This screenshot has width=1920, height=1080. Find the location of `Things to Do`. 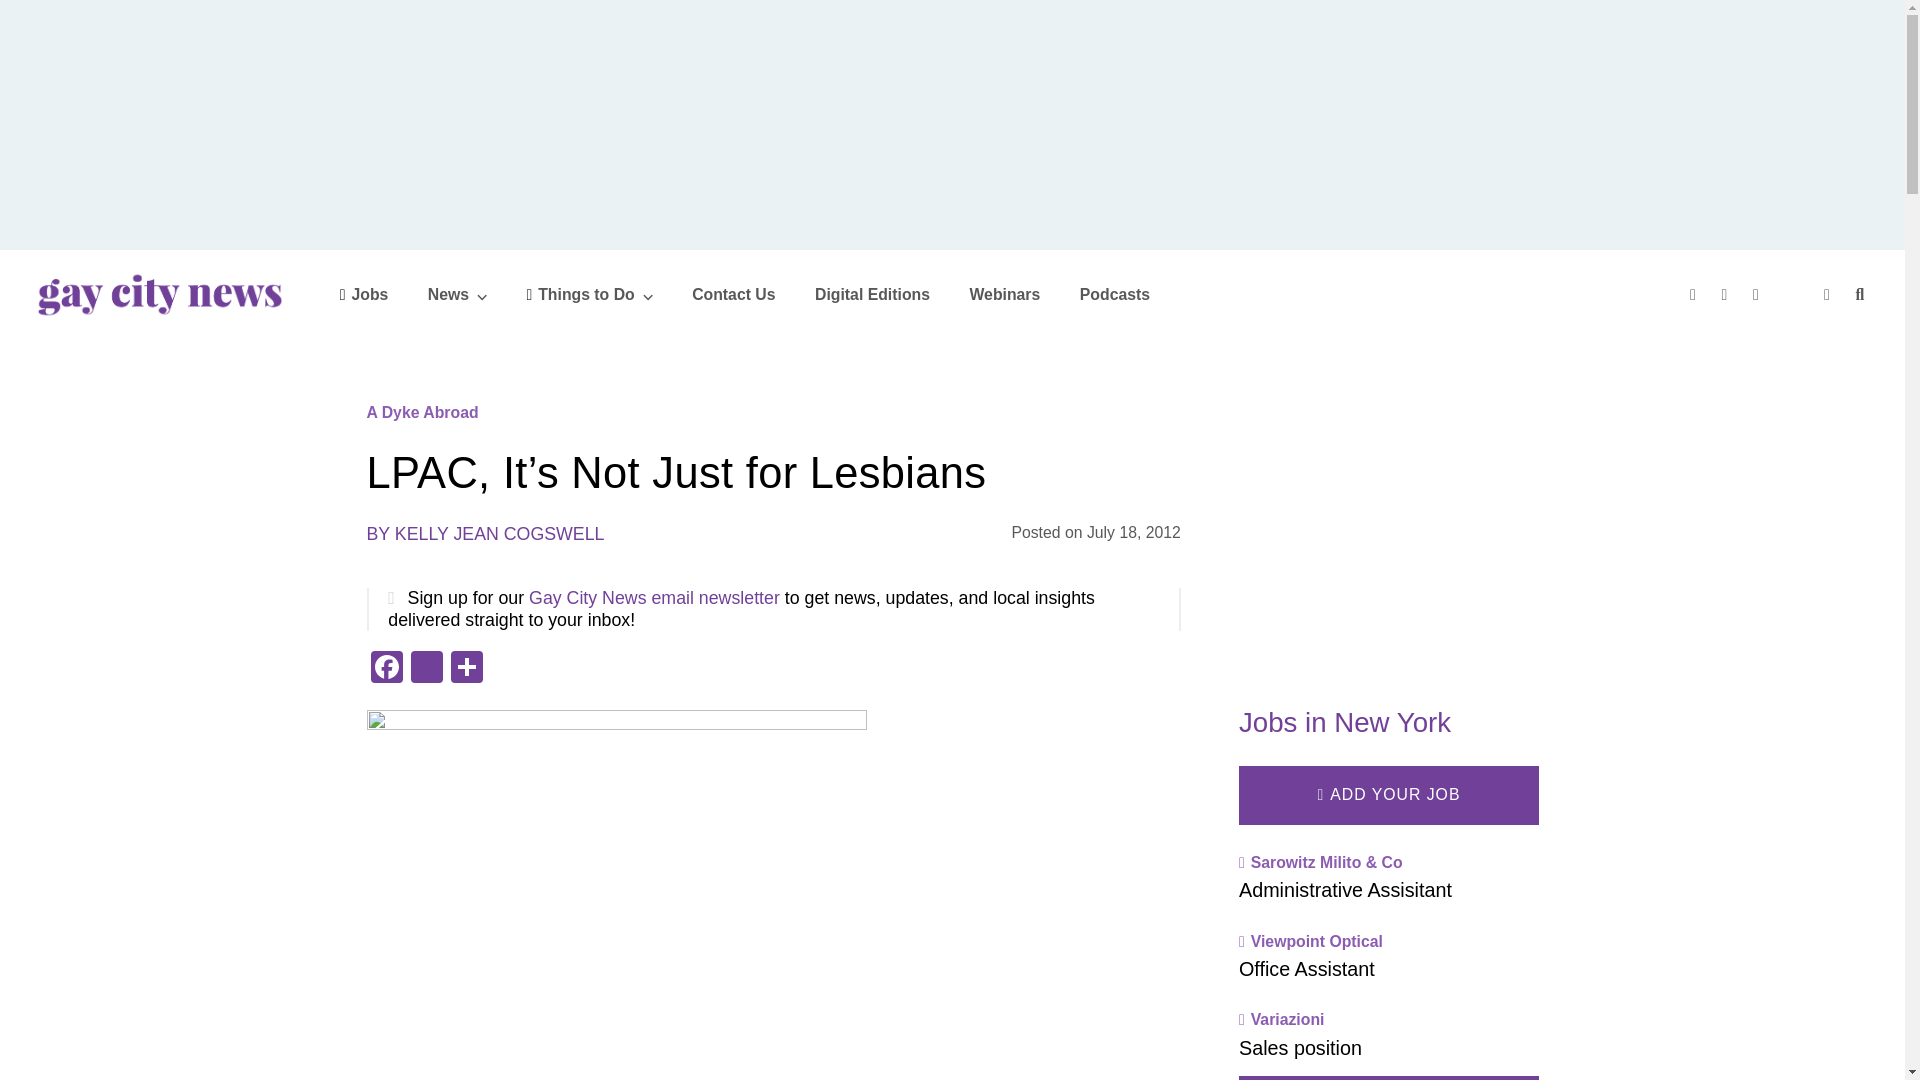

Things to Do is located at coordinates (589, 294).